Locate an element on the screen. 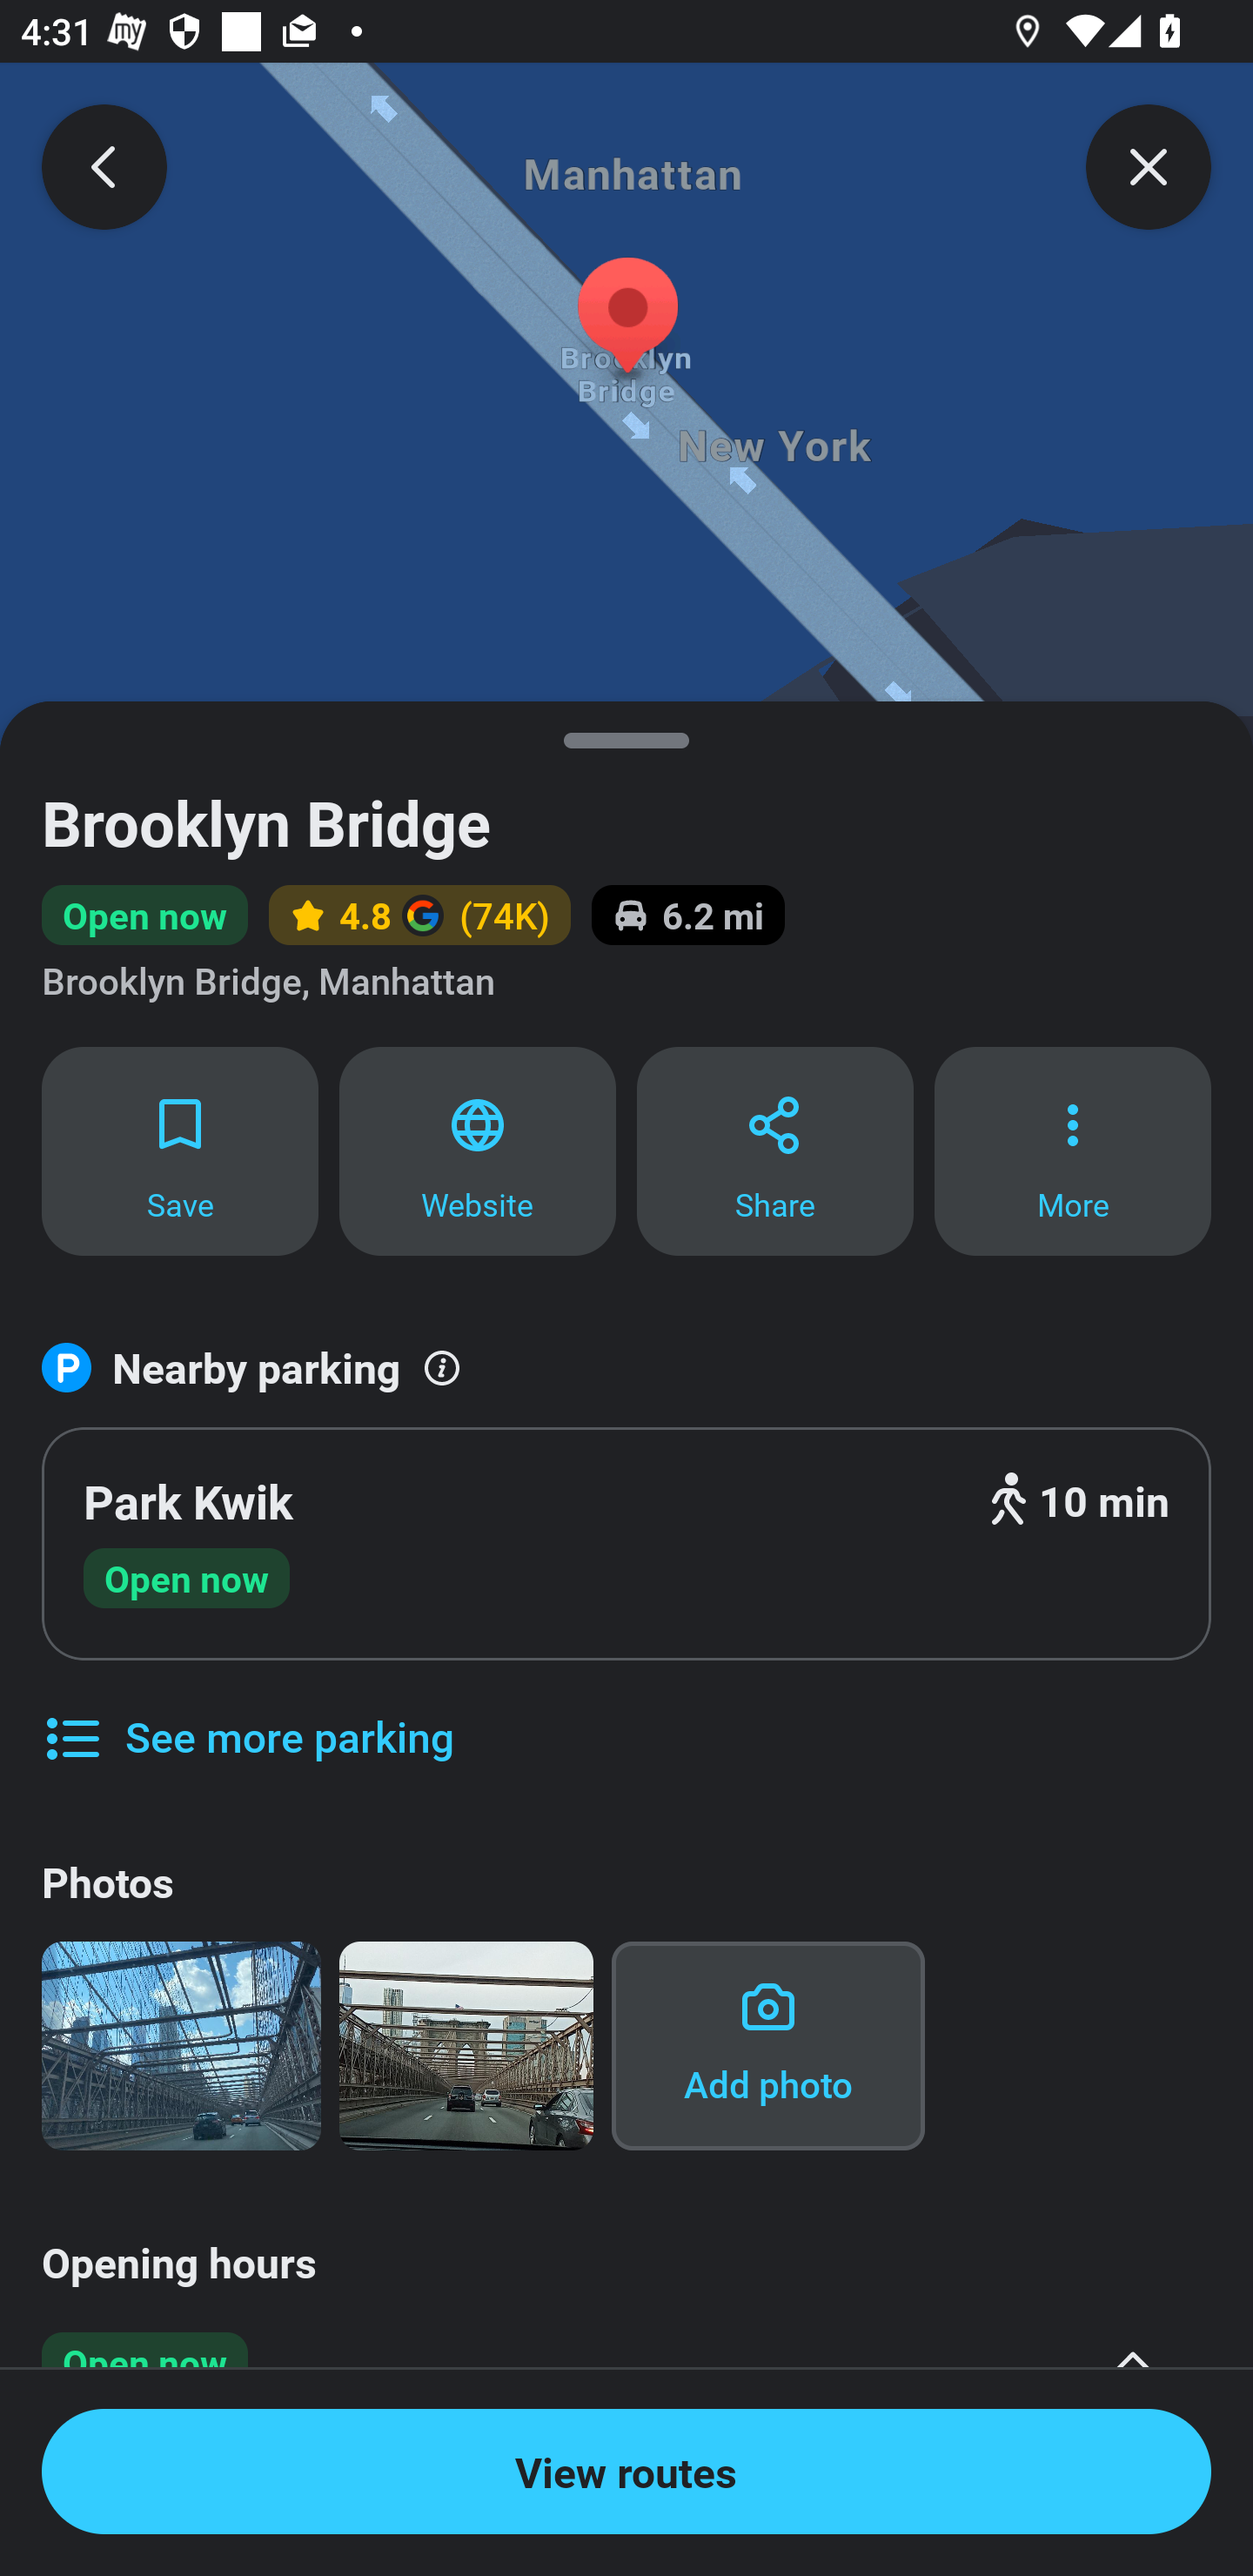  Share is located at coordinates (774, 1150).